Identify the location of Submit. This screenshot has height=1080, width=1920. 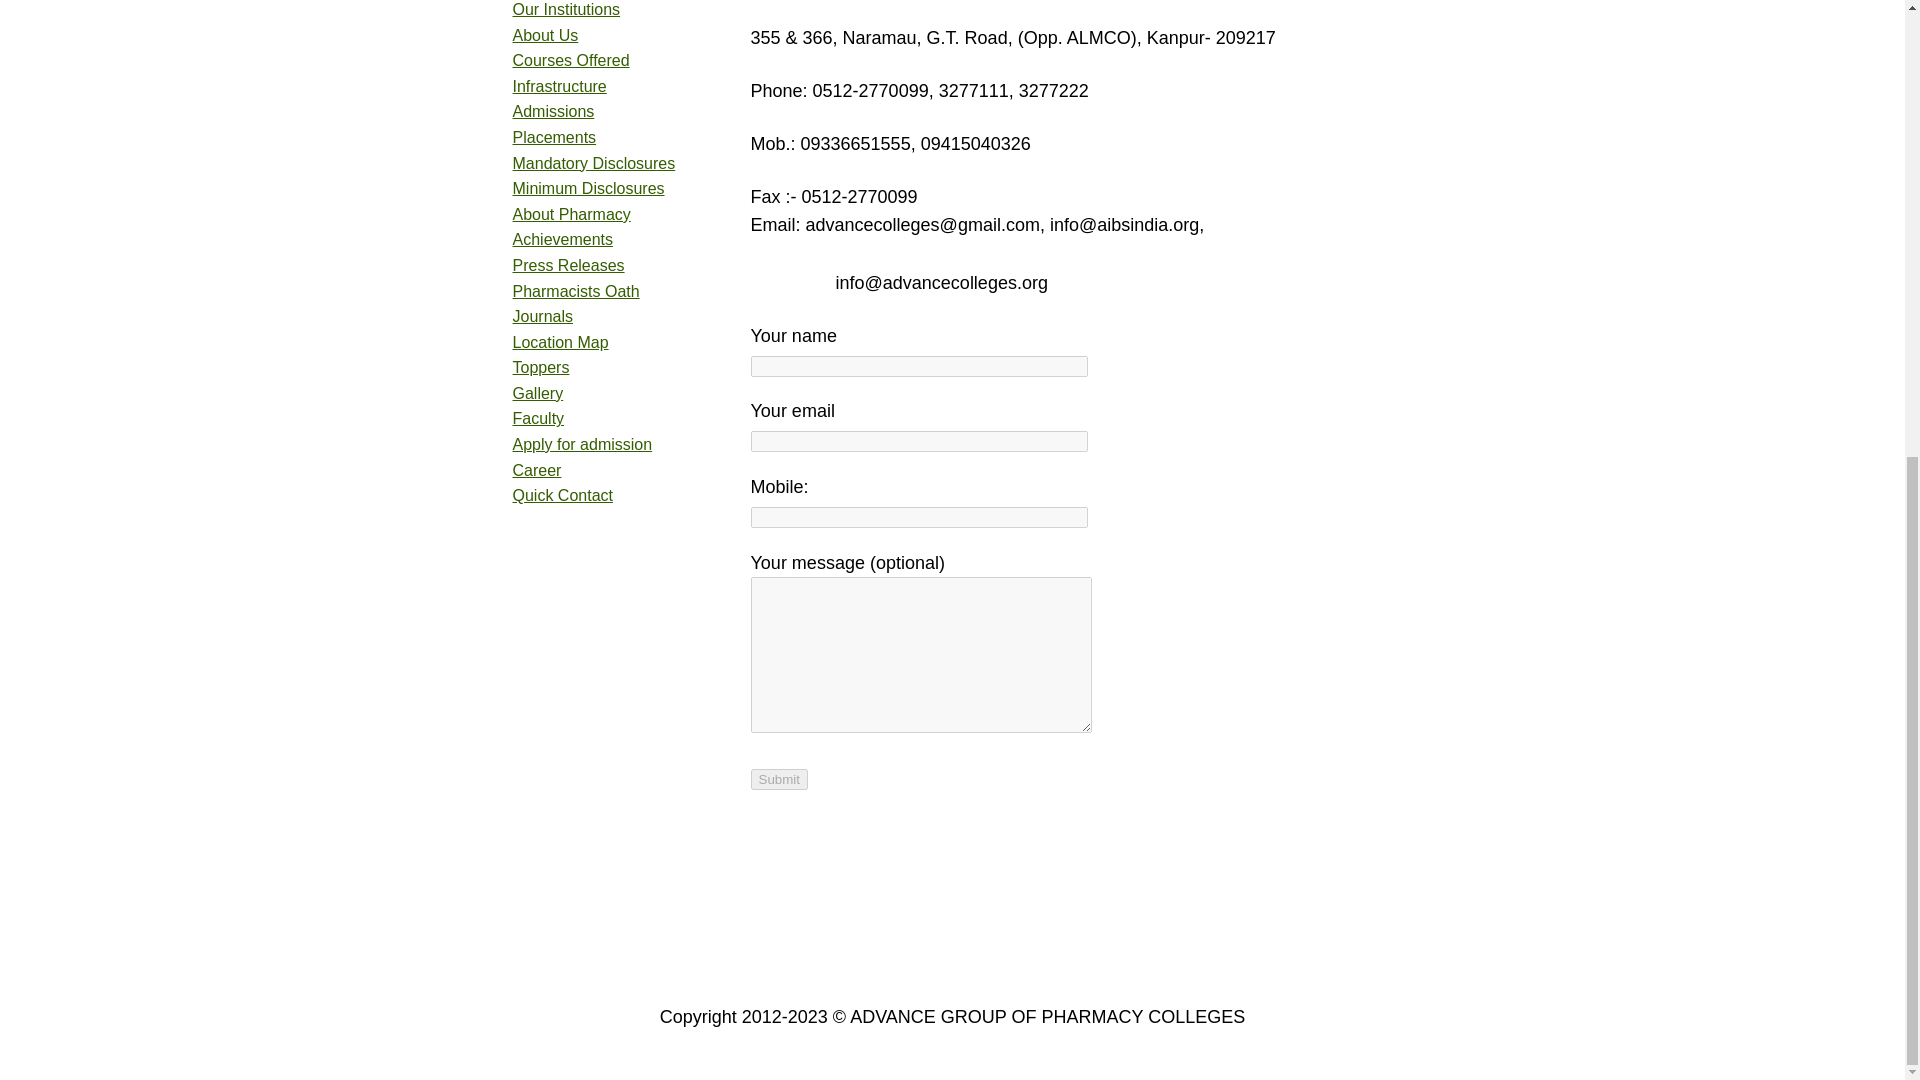
(778, 778).